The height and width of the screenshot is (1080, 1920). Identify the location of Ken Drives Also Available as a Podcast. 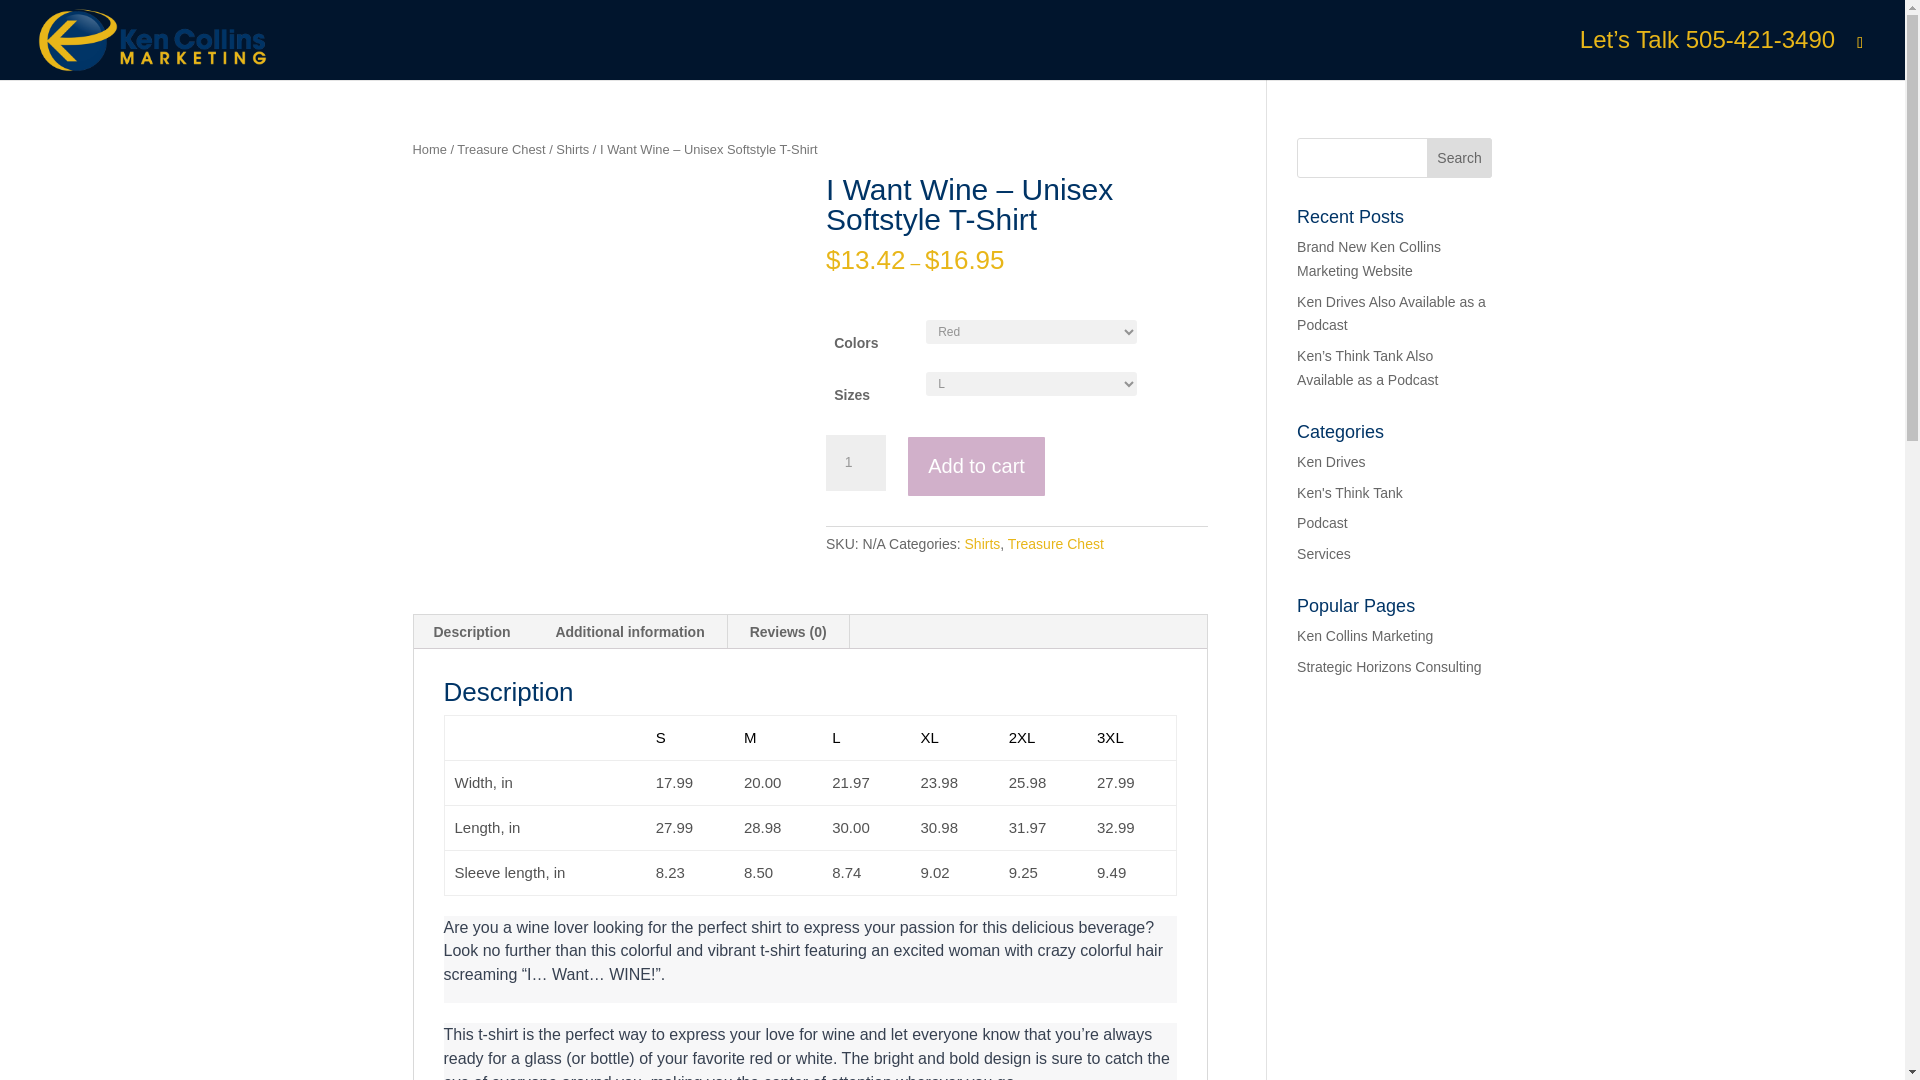
(1392, 313).